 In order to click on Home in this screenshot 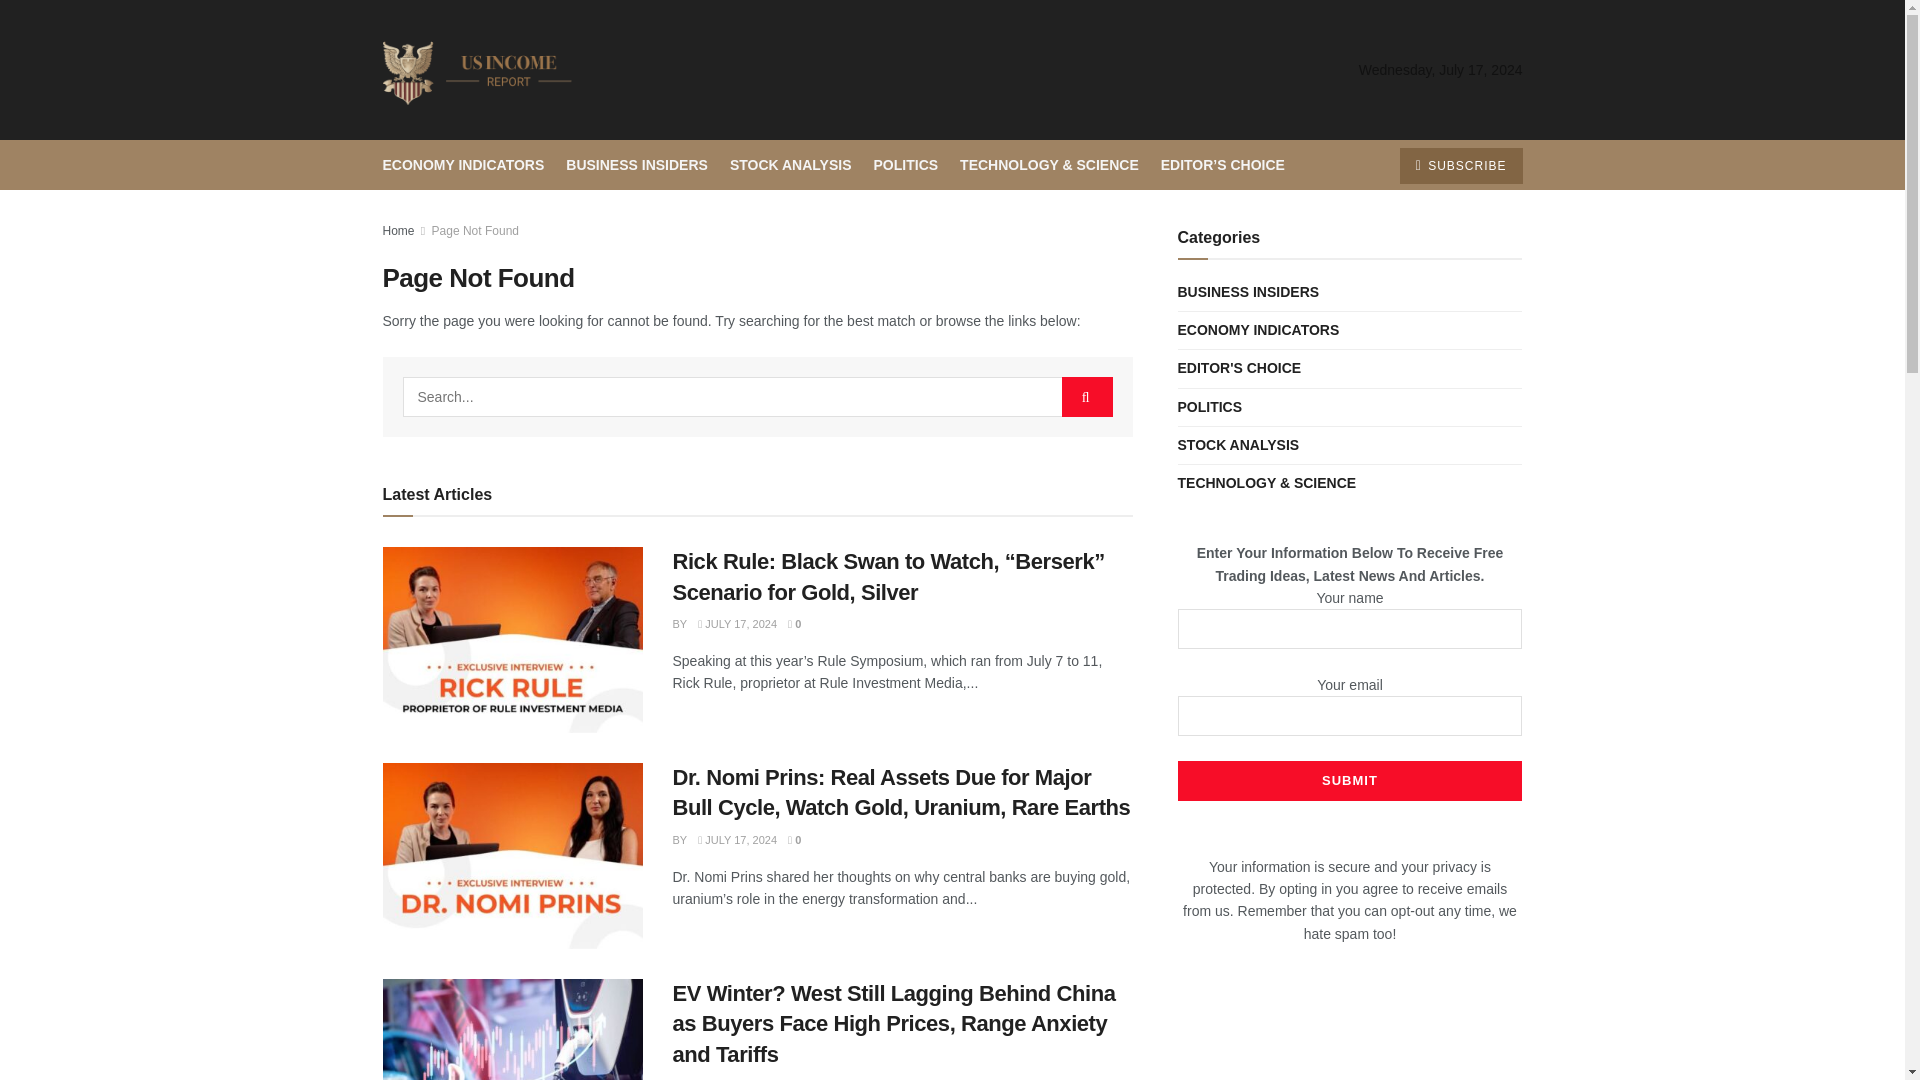, I will do `click(398, 230)`.